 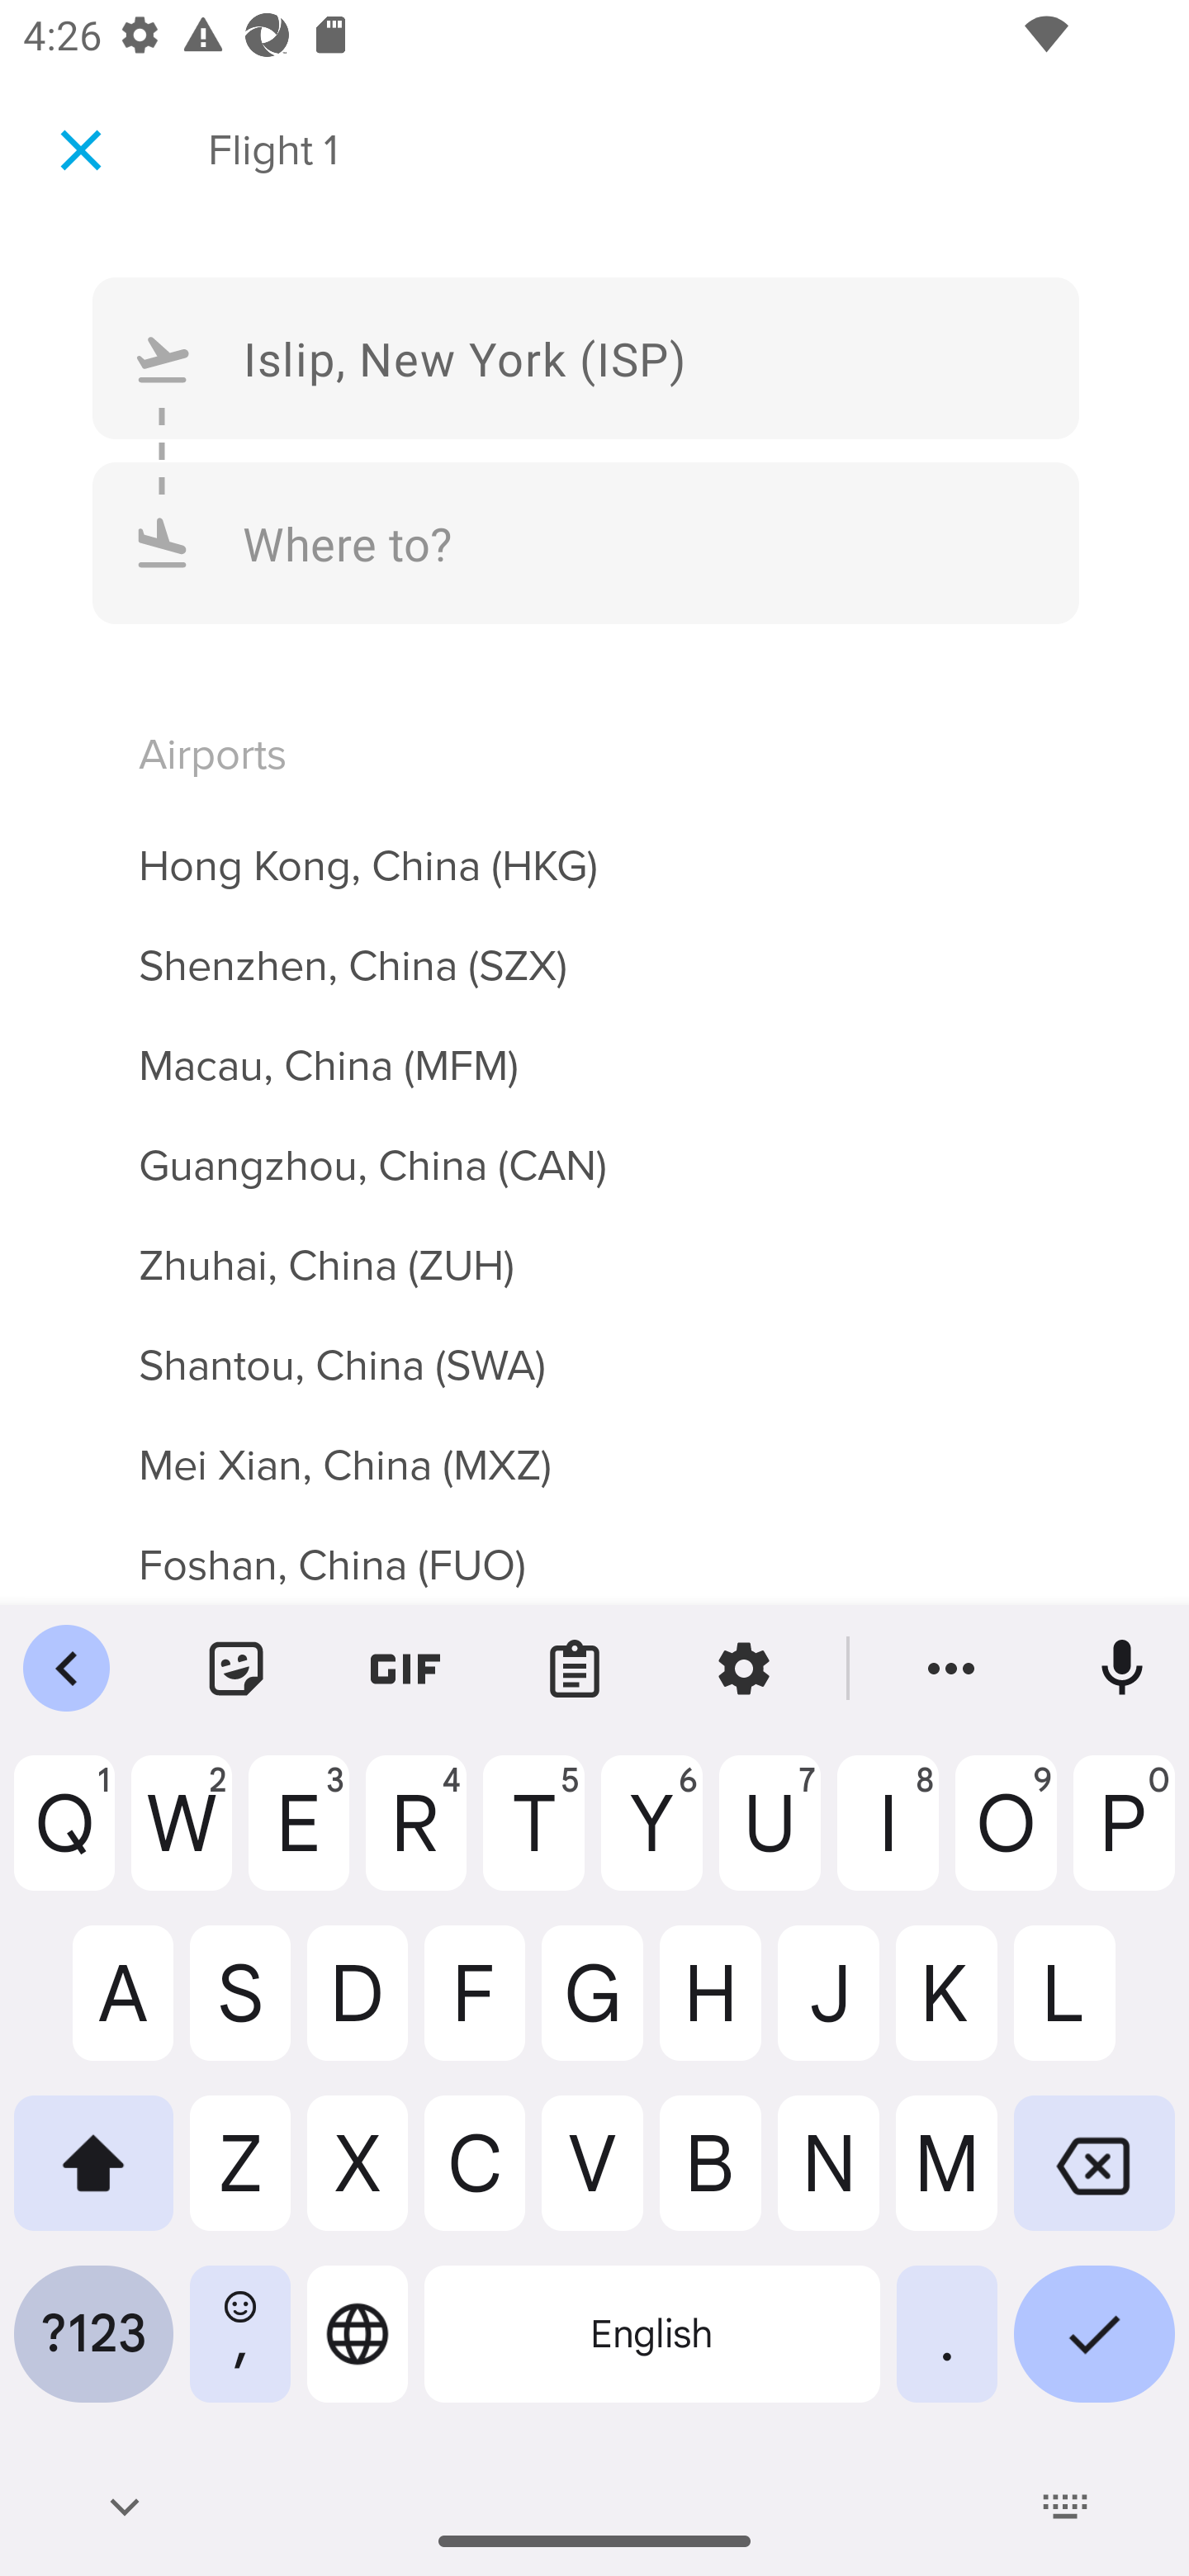 I want to click on Mei Xian, China (MXZ), so click(x=594, y=1447).